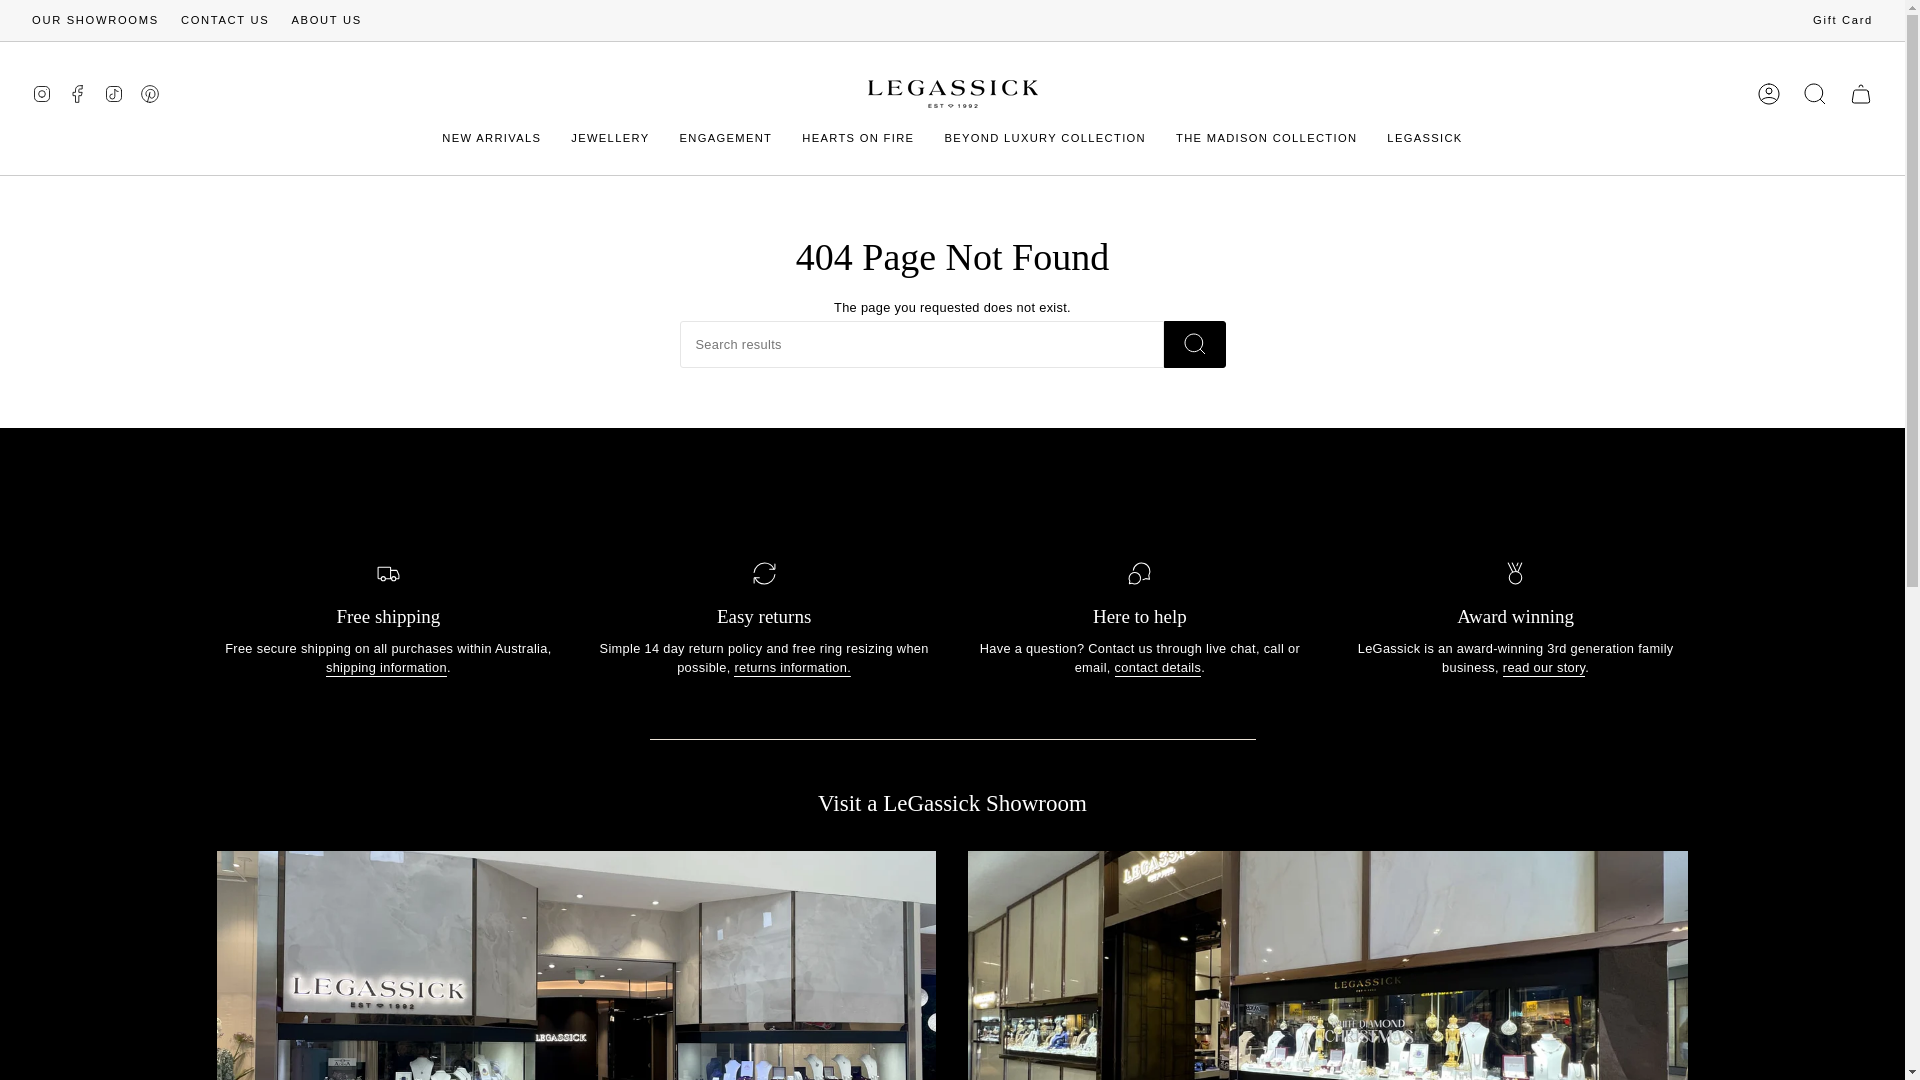 The width and height of the screenshot is (1920, 1080). What do you see at coordinates (78, 92) in the screenshot?
I see `Facebook` at bounding box center [78, 92].